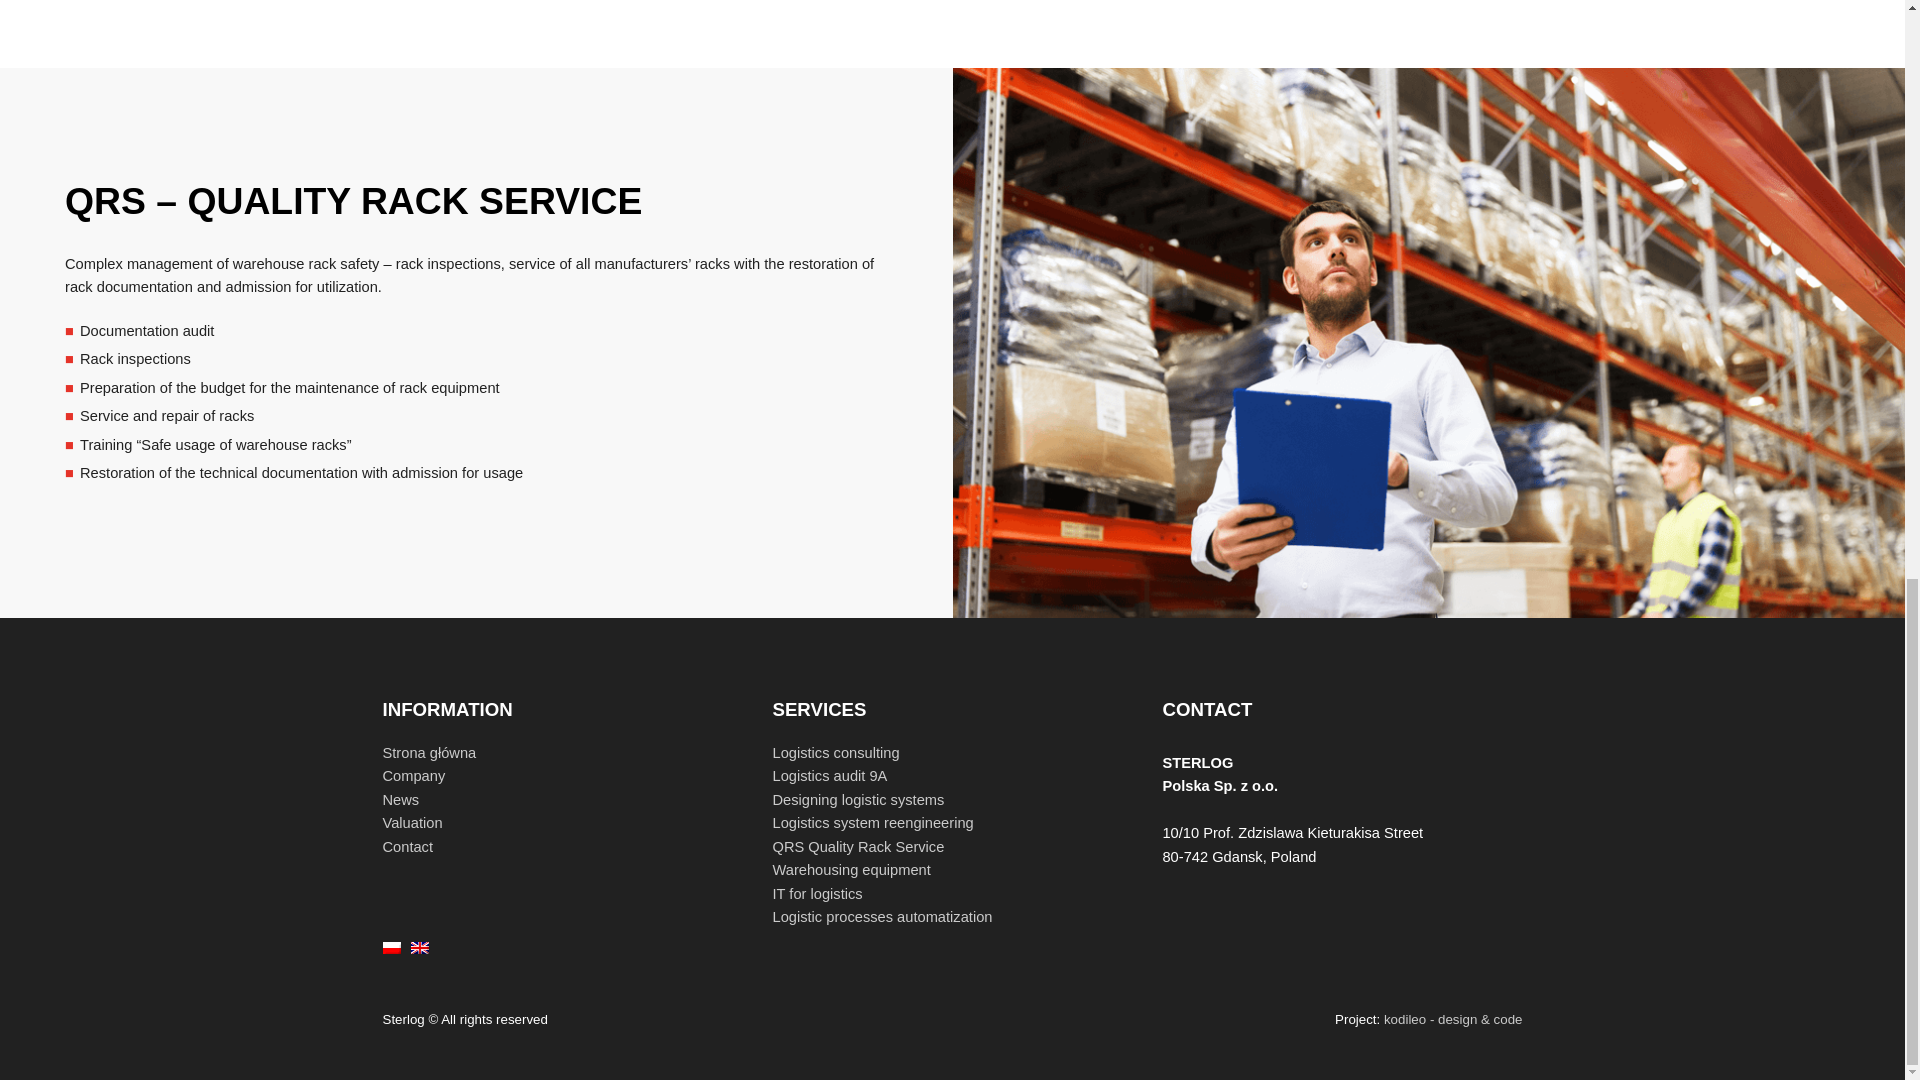 The width and height of the screenshot is (1920, 1080). Describe the element at coordinates (858, 799) in the screenshot. I see `Designing logistic systems` at that location.